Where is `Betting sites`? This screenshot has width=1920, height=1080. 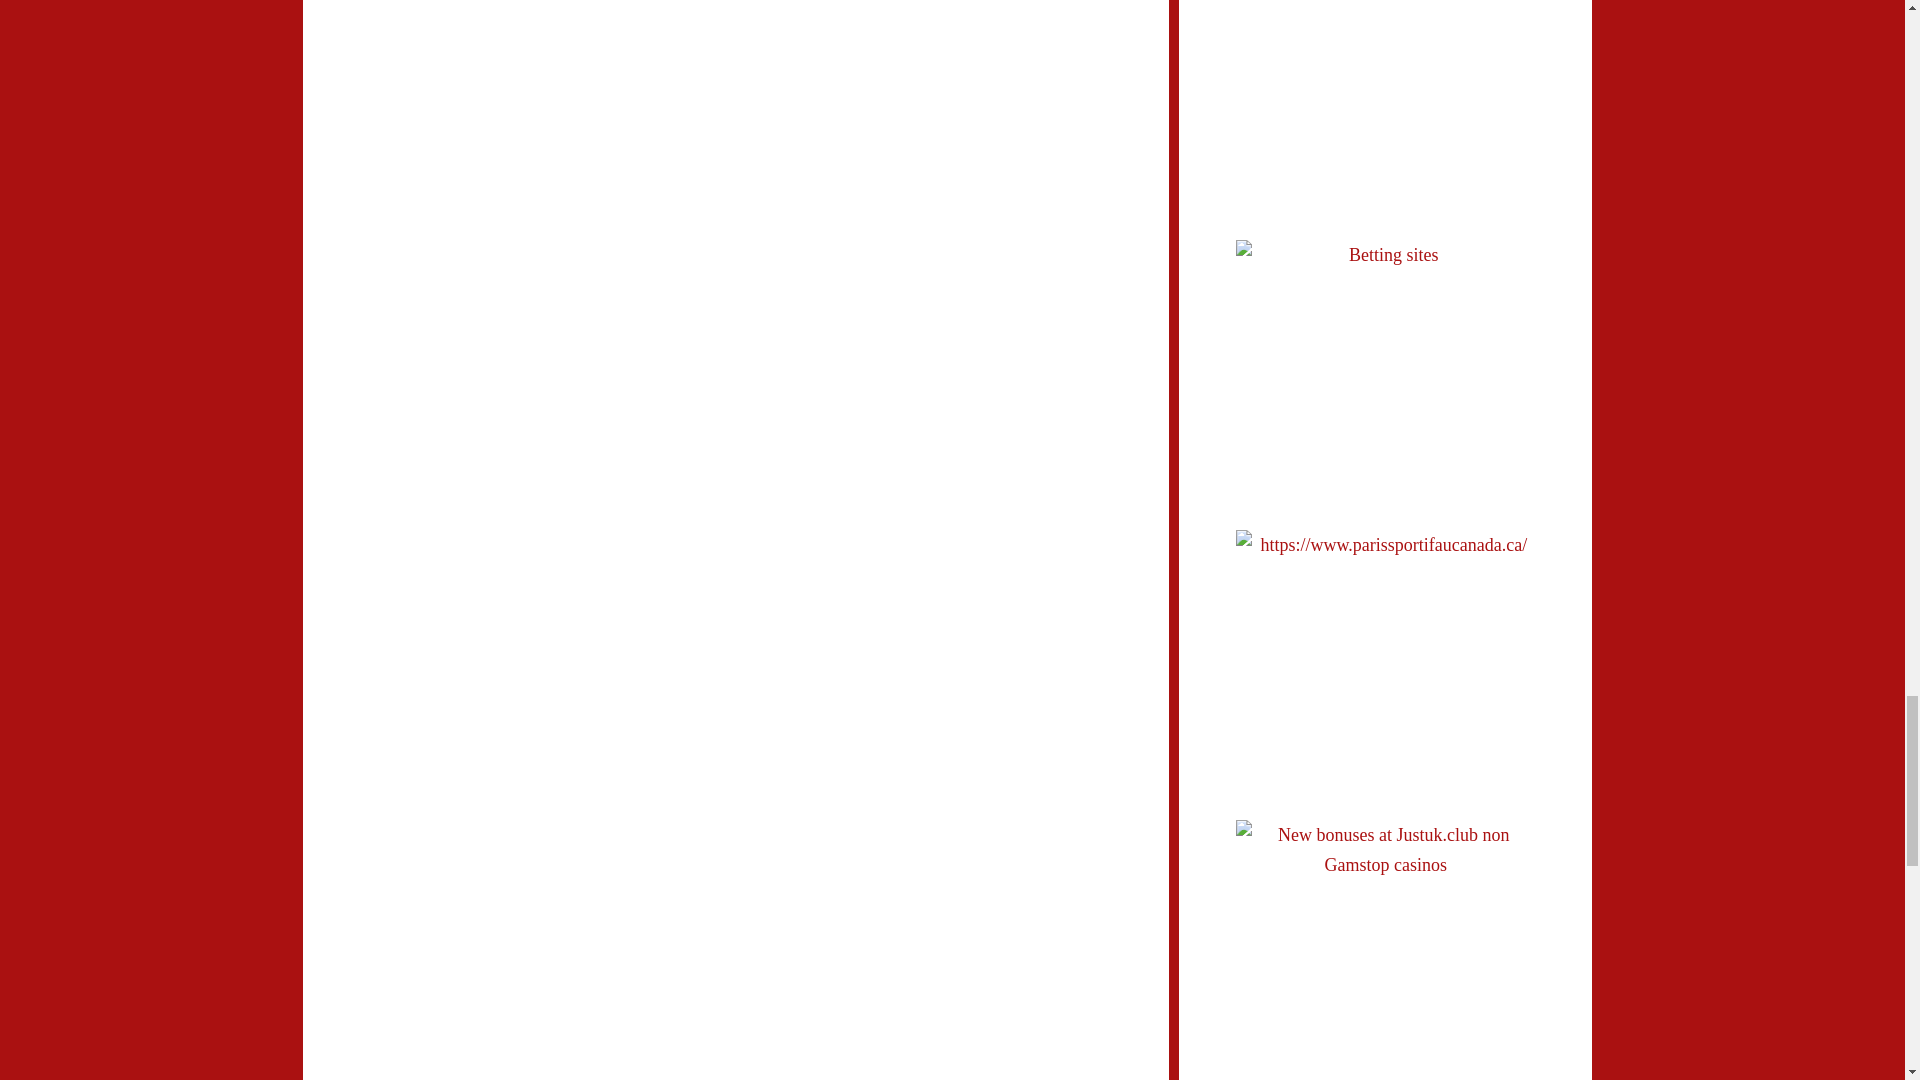
Betting sites is located at coordinates (1386, 75).